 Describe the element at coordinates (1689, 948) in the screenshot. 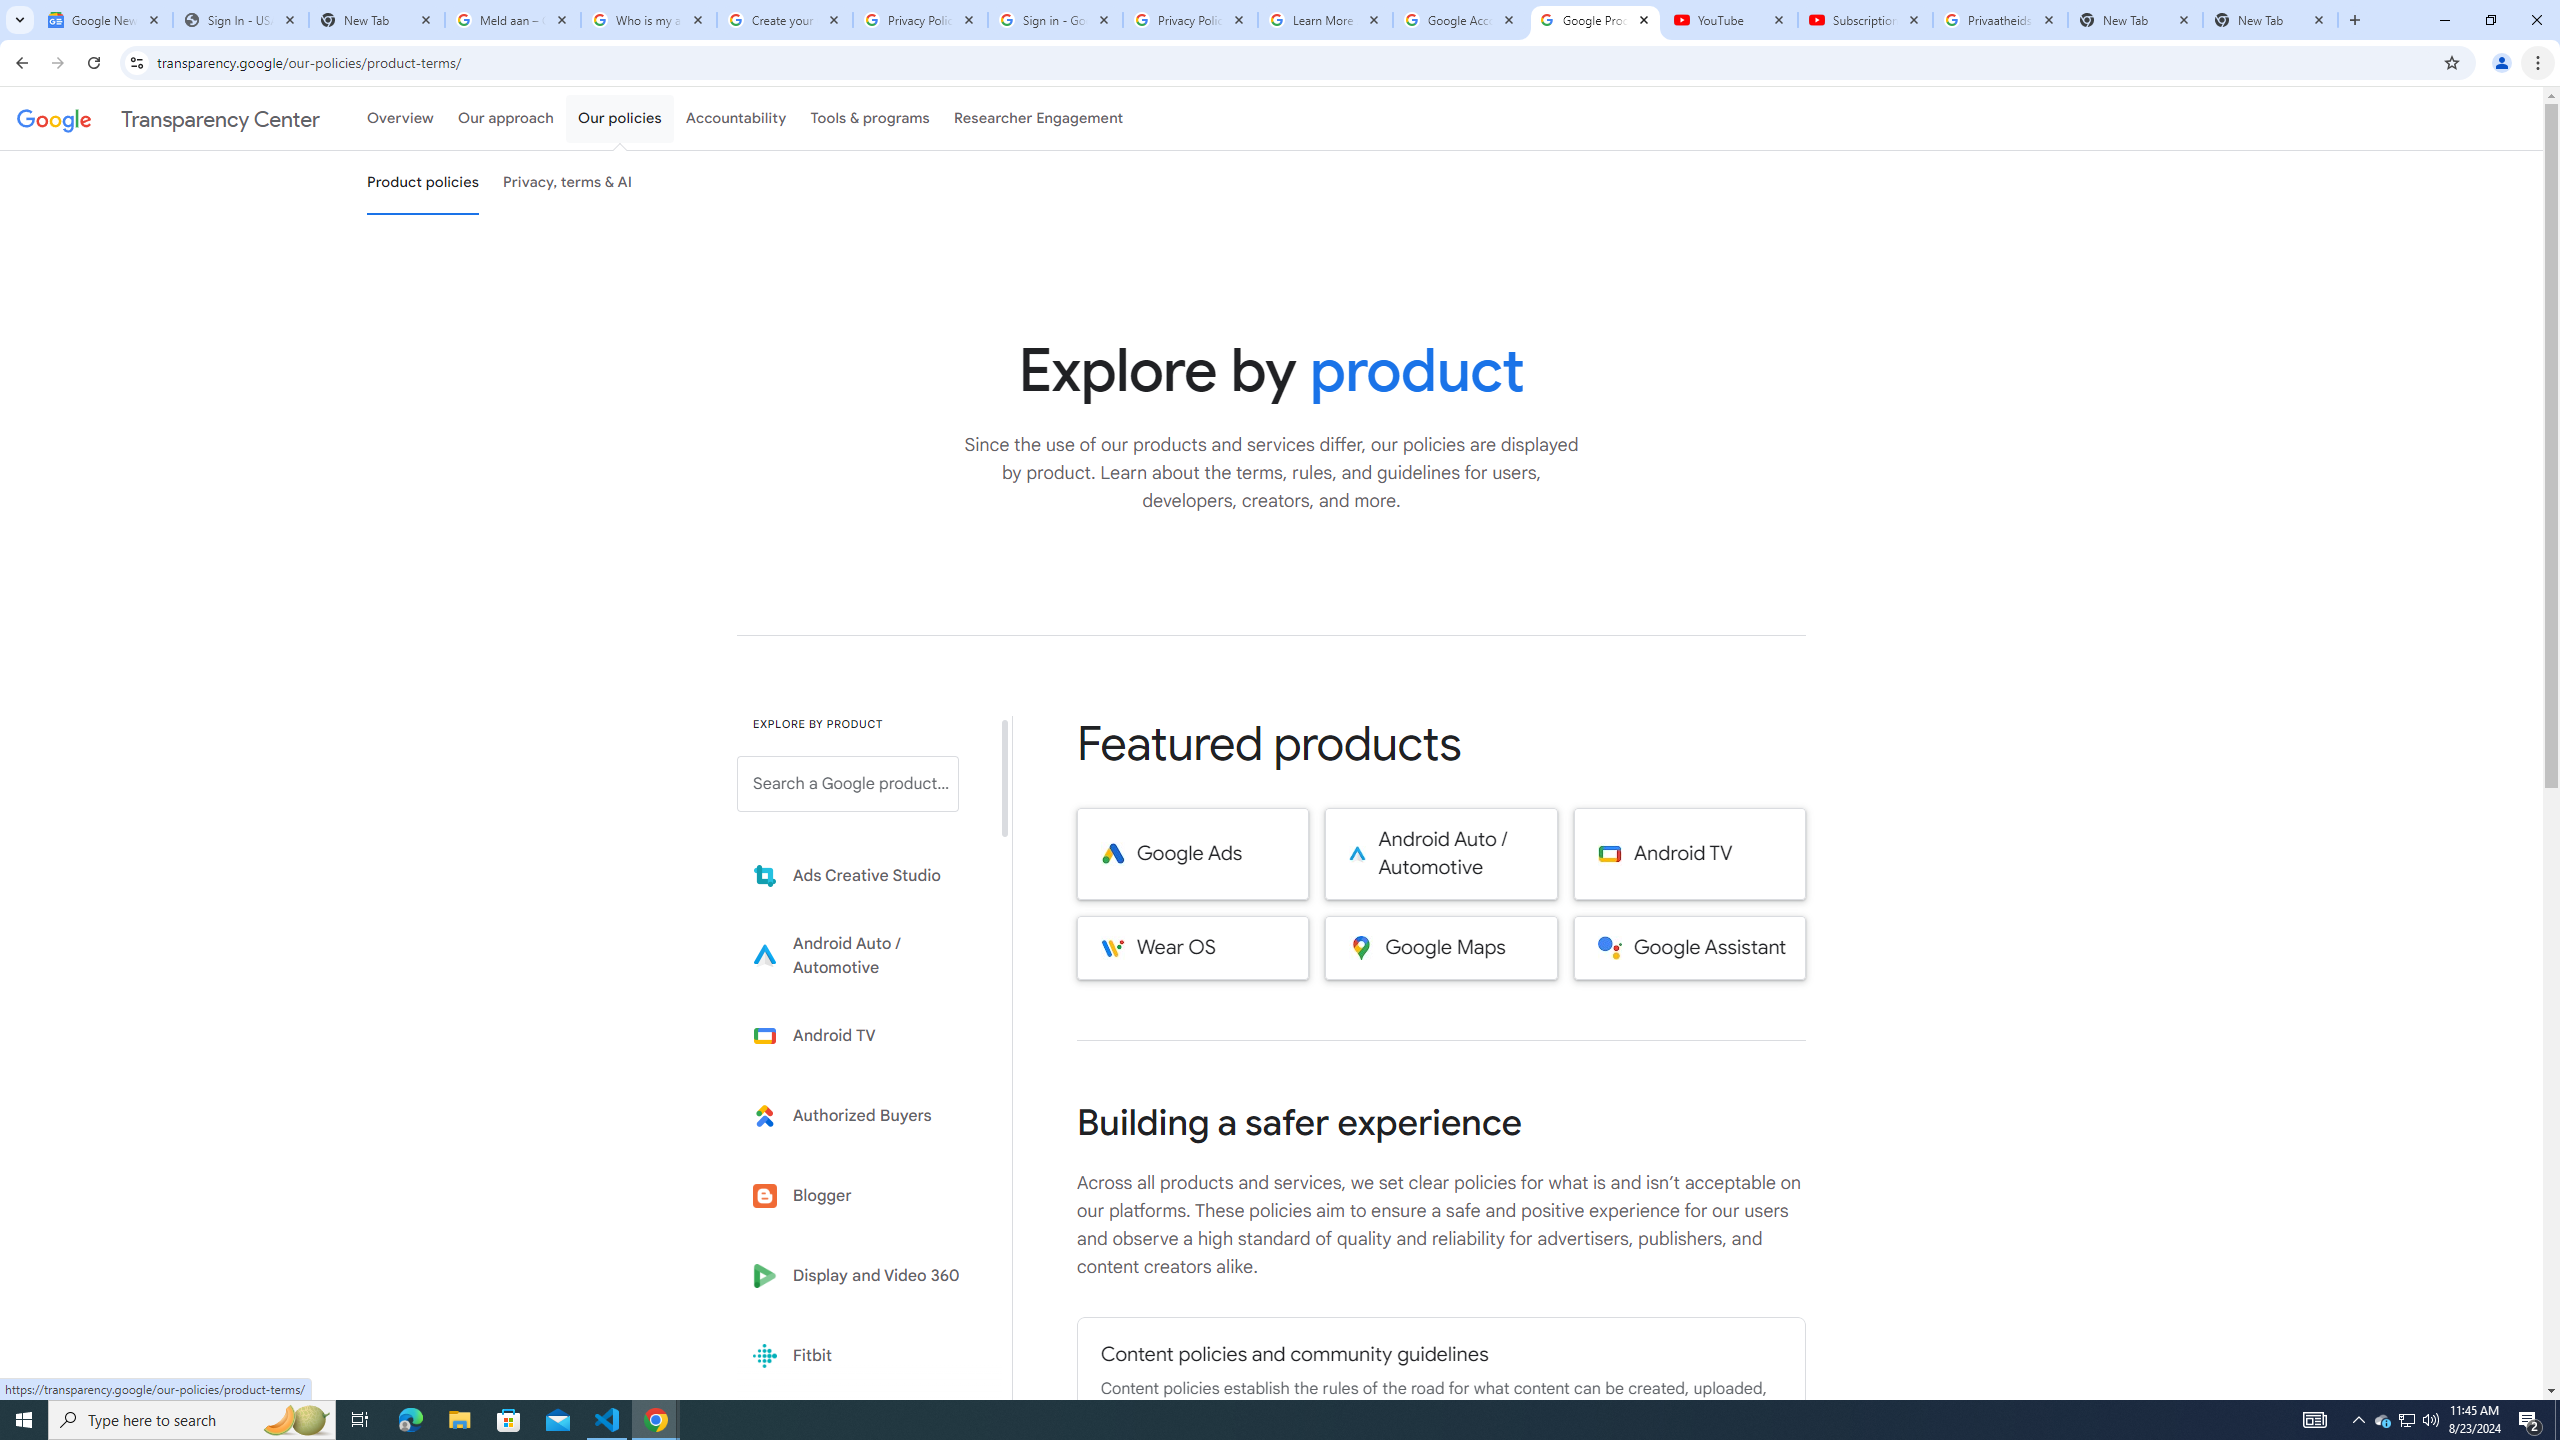

I see `Google Assistant` at that location.